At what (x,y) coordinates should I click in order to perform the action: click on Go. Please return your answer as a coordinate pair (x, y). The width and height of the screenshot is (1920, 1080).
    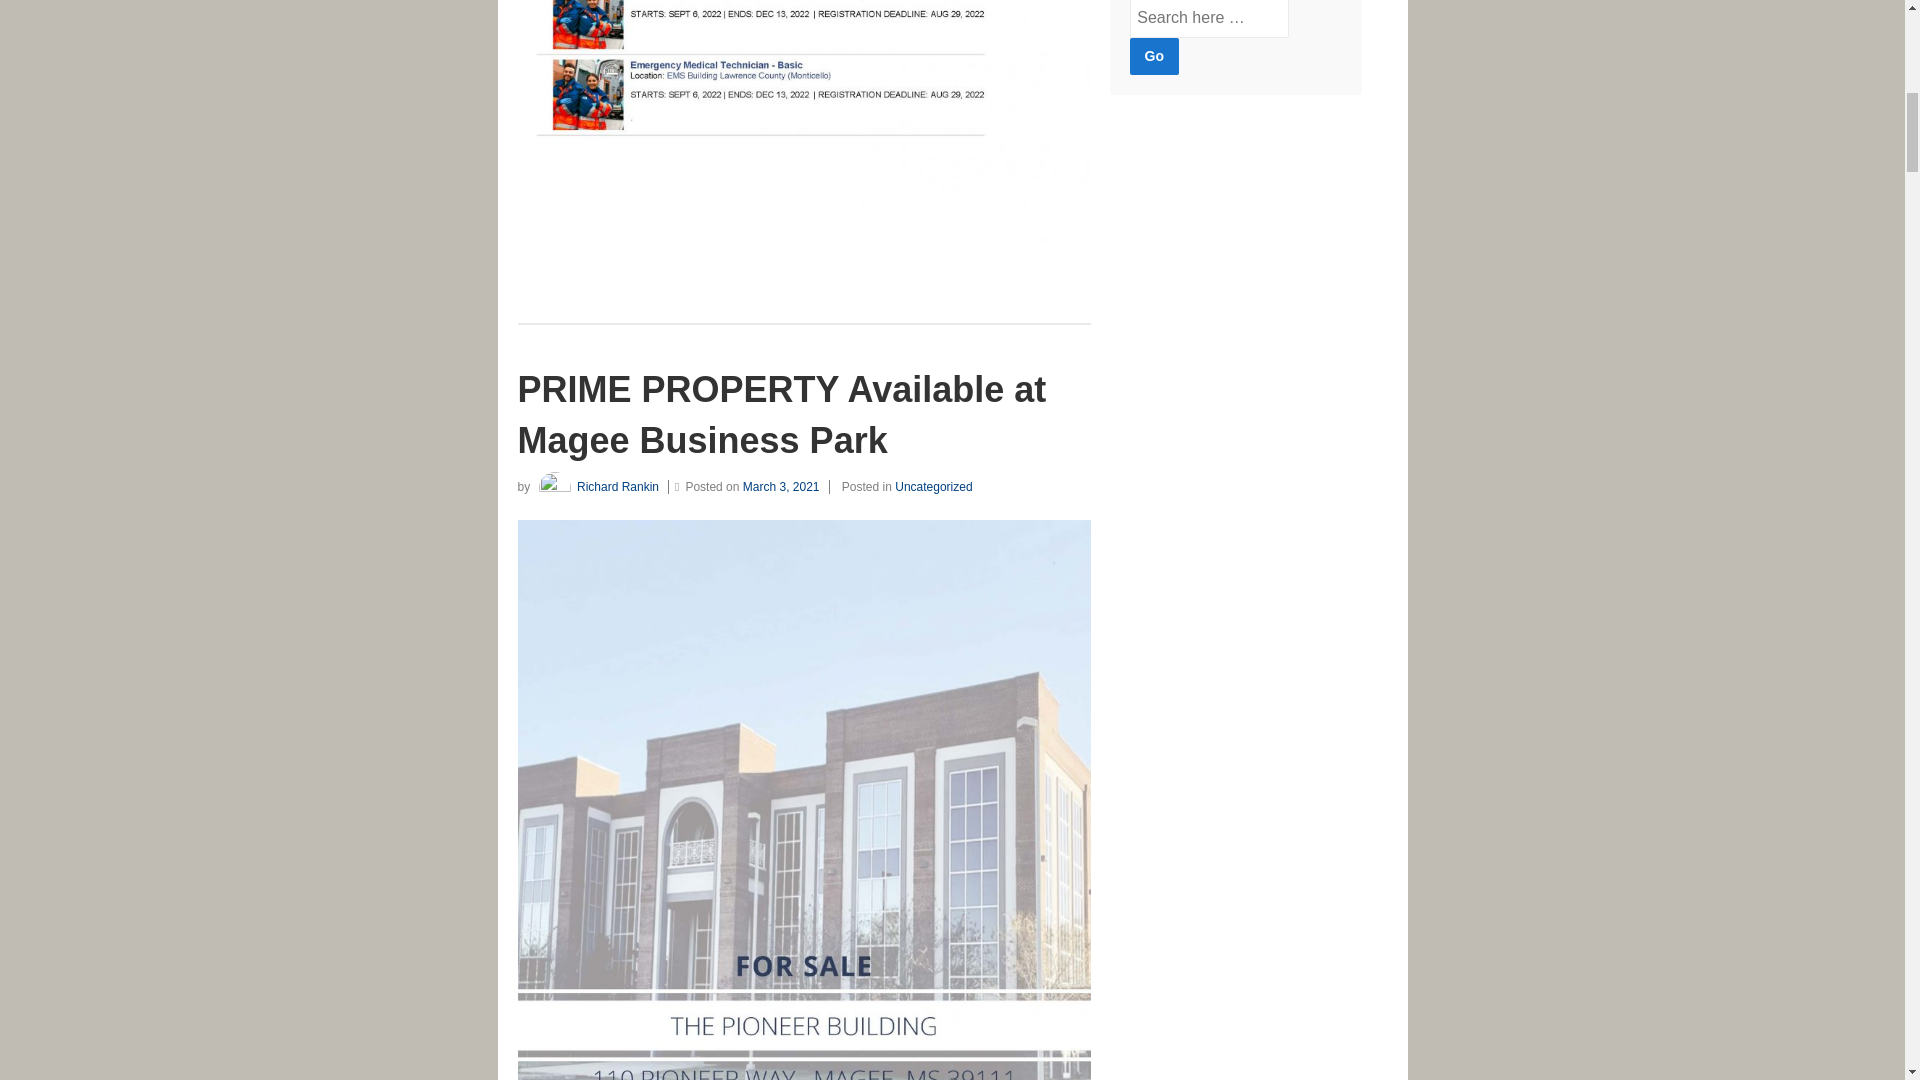
    Looking at the image, I should click on (1154, 56).